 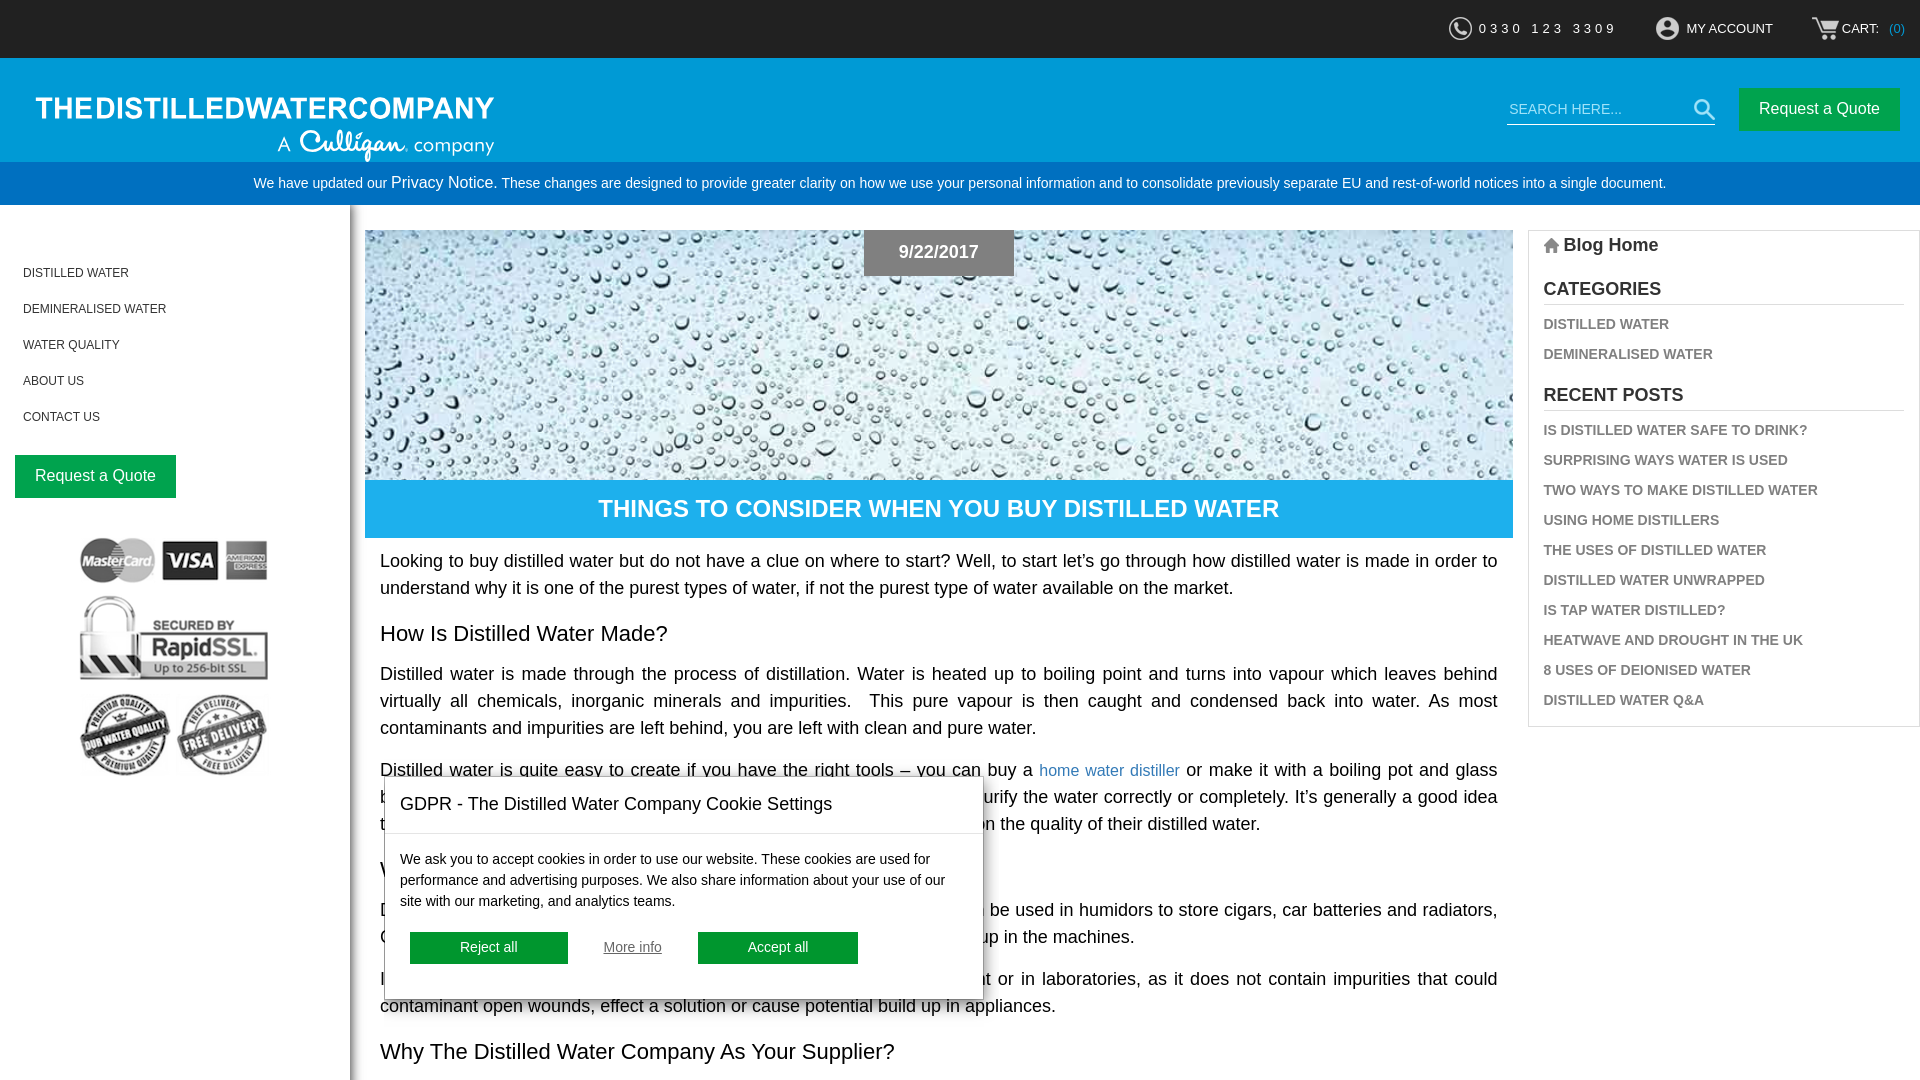 What do you see at coordinates (61, 417) in the screenshot?
I see `CONTACT US` at bounding box center [61, 417].